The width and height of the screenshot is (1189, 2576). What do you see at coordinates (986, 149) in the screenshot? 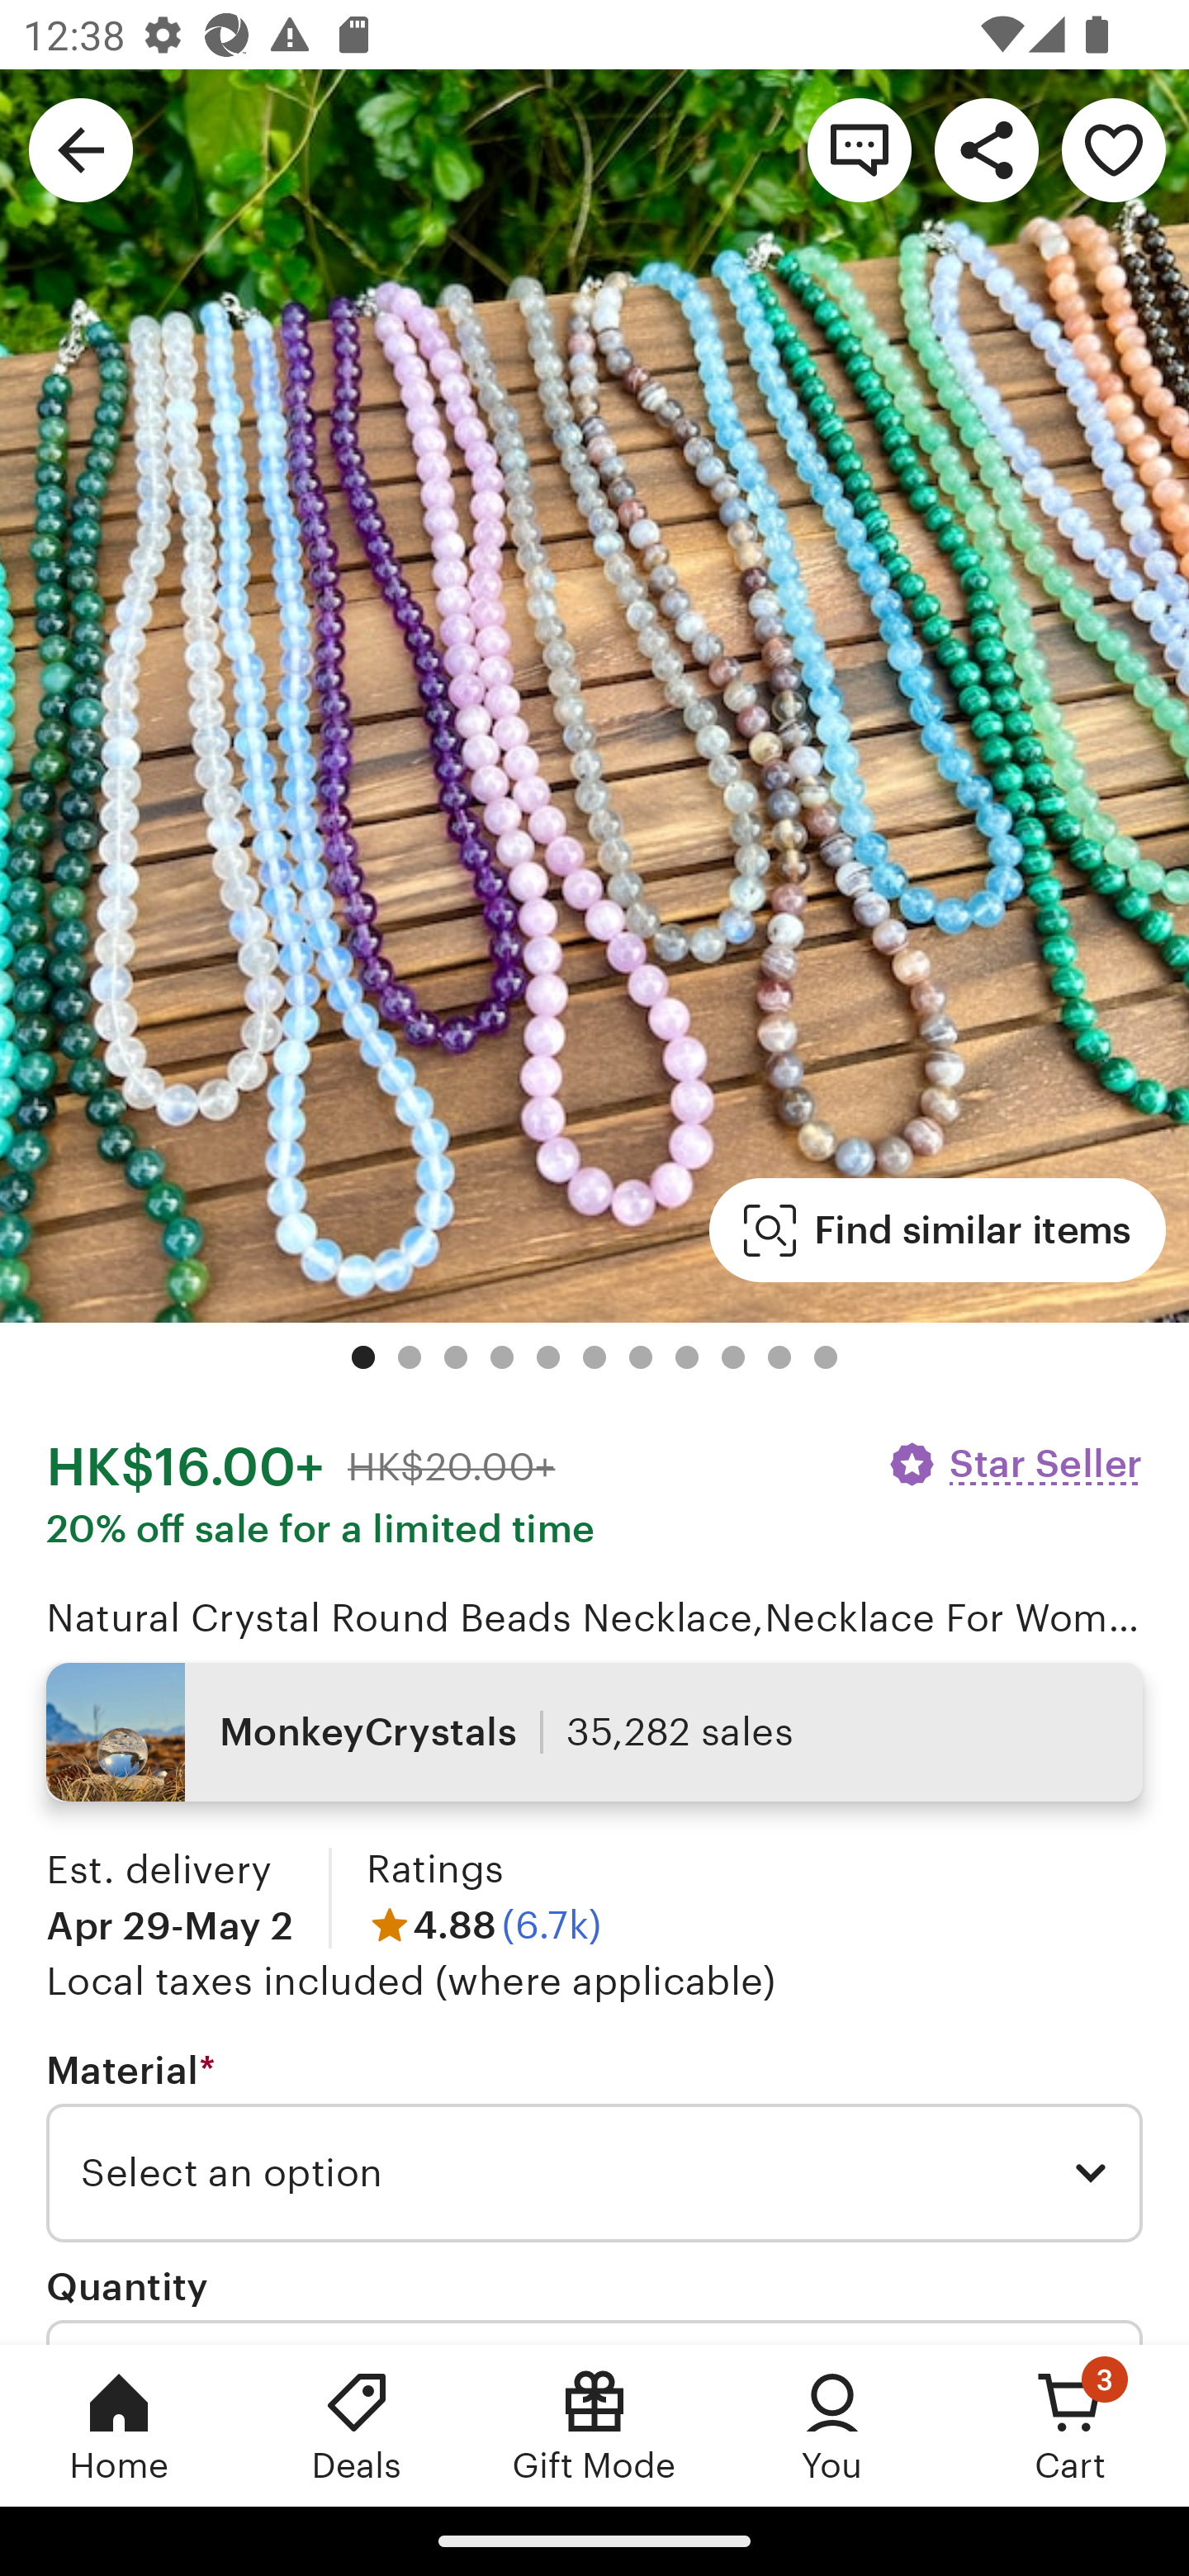
I see `Share` at bounding box center [986, 149].